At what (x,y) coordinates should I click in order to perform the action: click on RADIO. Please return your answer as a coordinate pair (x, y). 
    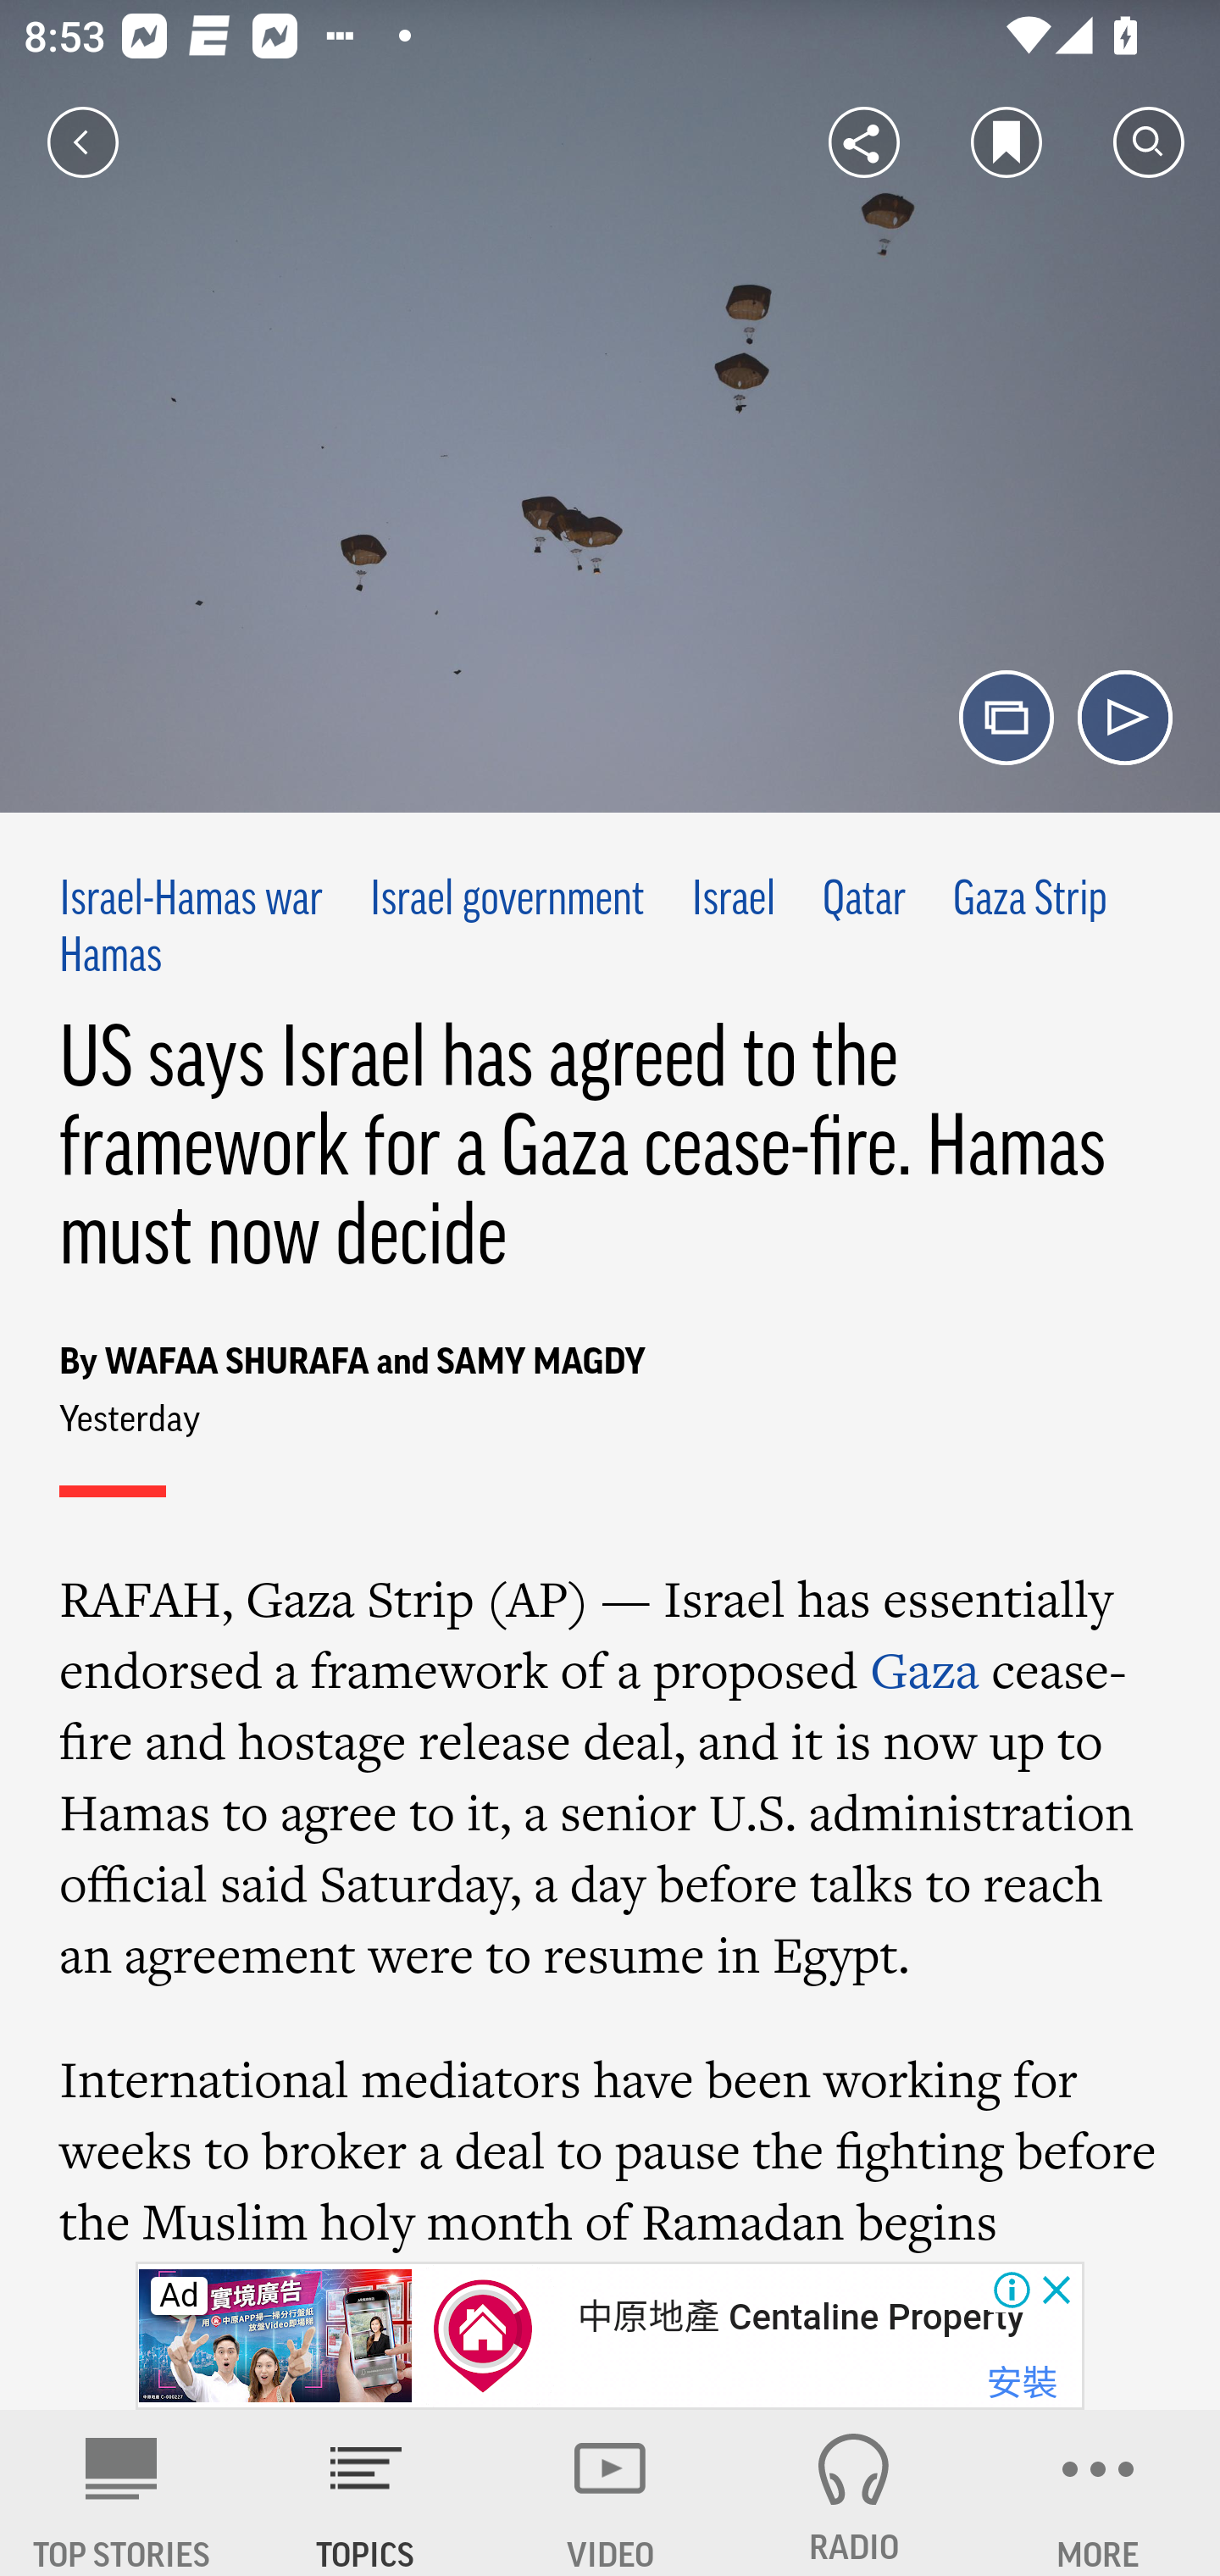
    Looking at the image, I should click on (854, 2493).